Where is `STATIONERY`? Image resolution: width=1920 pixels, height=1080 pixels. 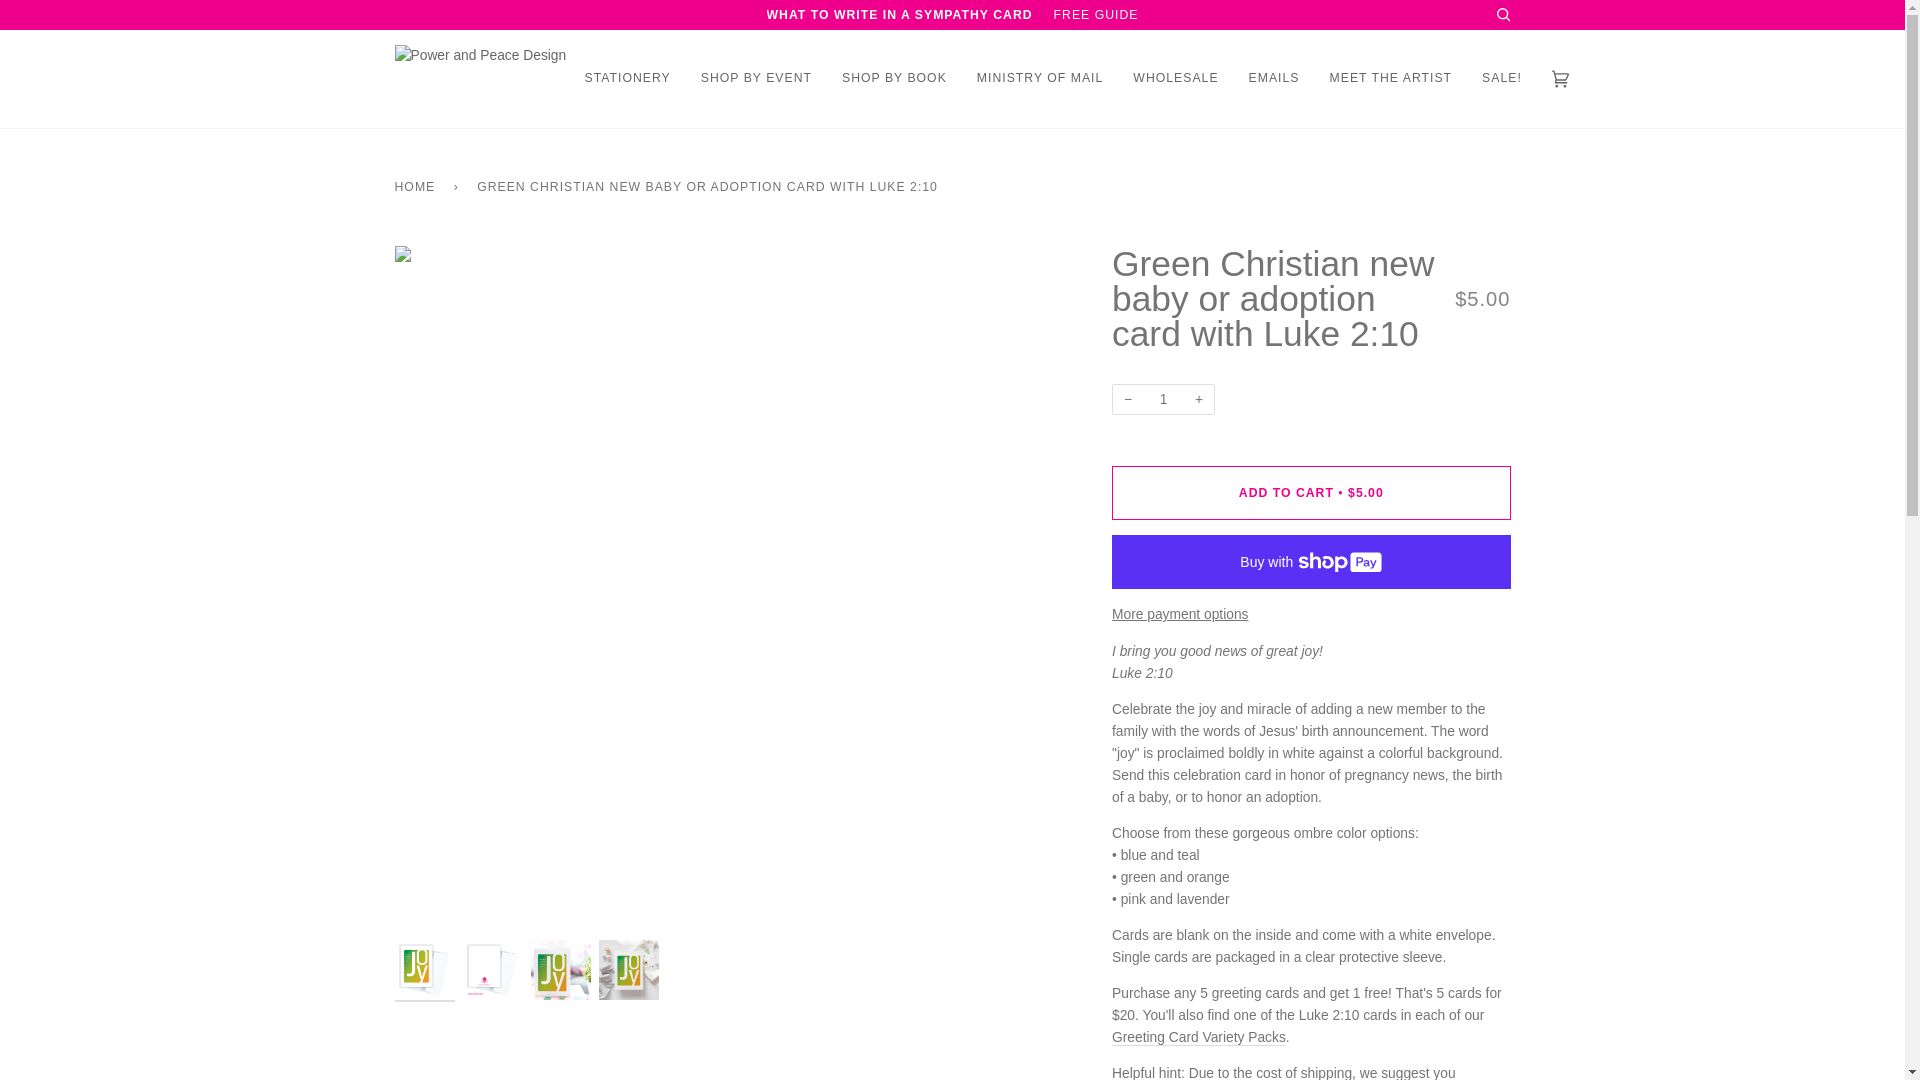
STATIONERY is located at coordinates (628, 79).